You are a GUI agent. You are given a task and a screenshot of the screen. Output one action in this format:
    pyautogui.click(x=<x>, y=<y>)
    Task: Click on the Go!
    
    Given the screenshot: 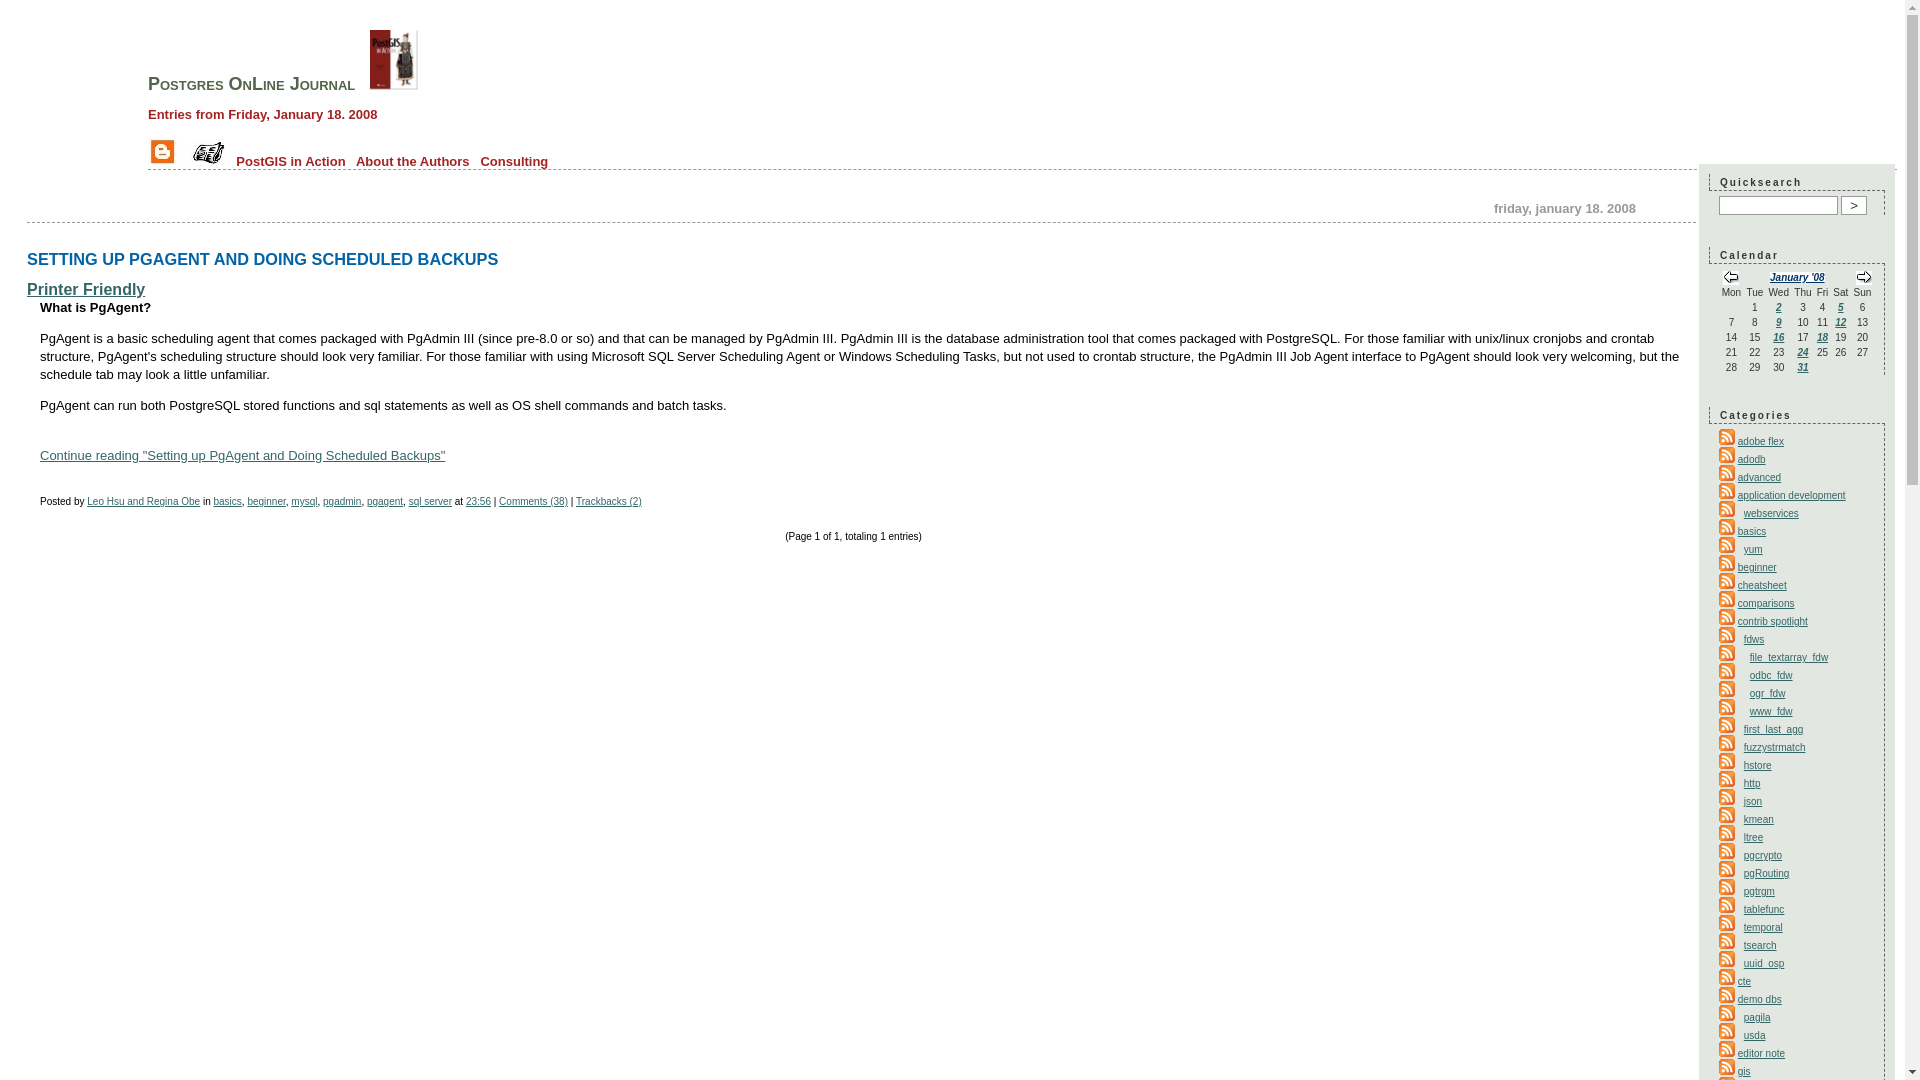 What is the action you would take?
    pyautogui.click(x=1854, y=204)
    